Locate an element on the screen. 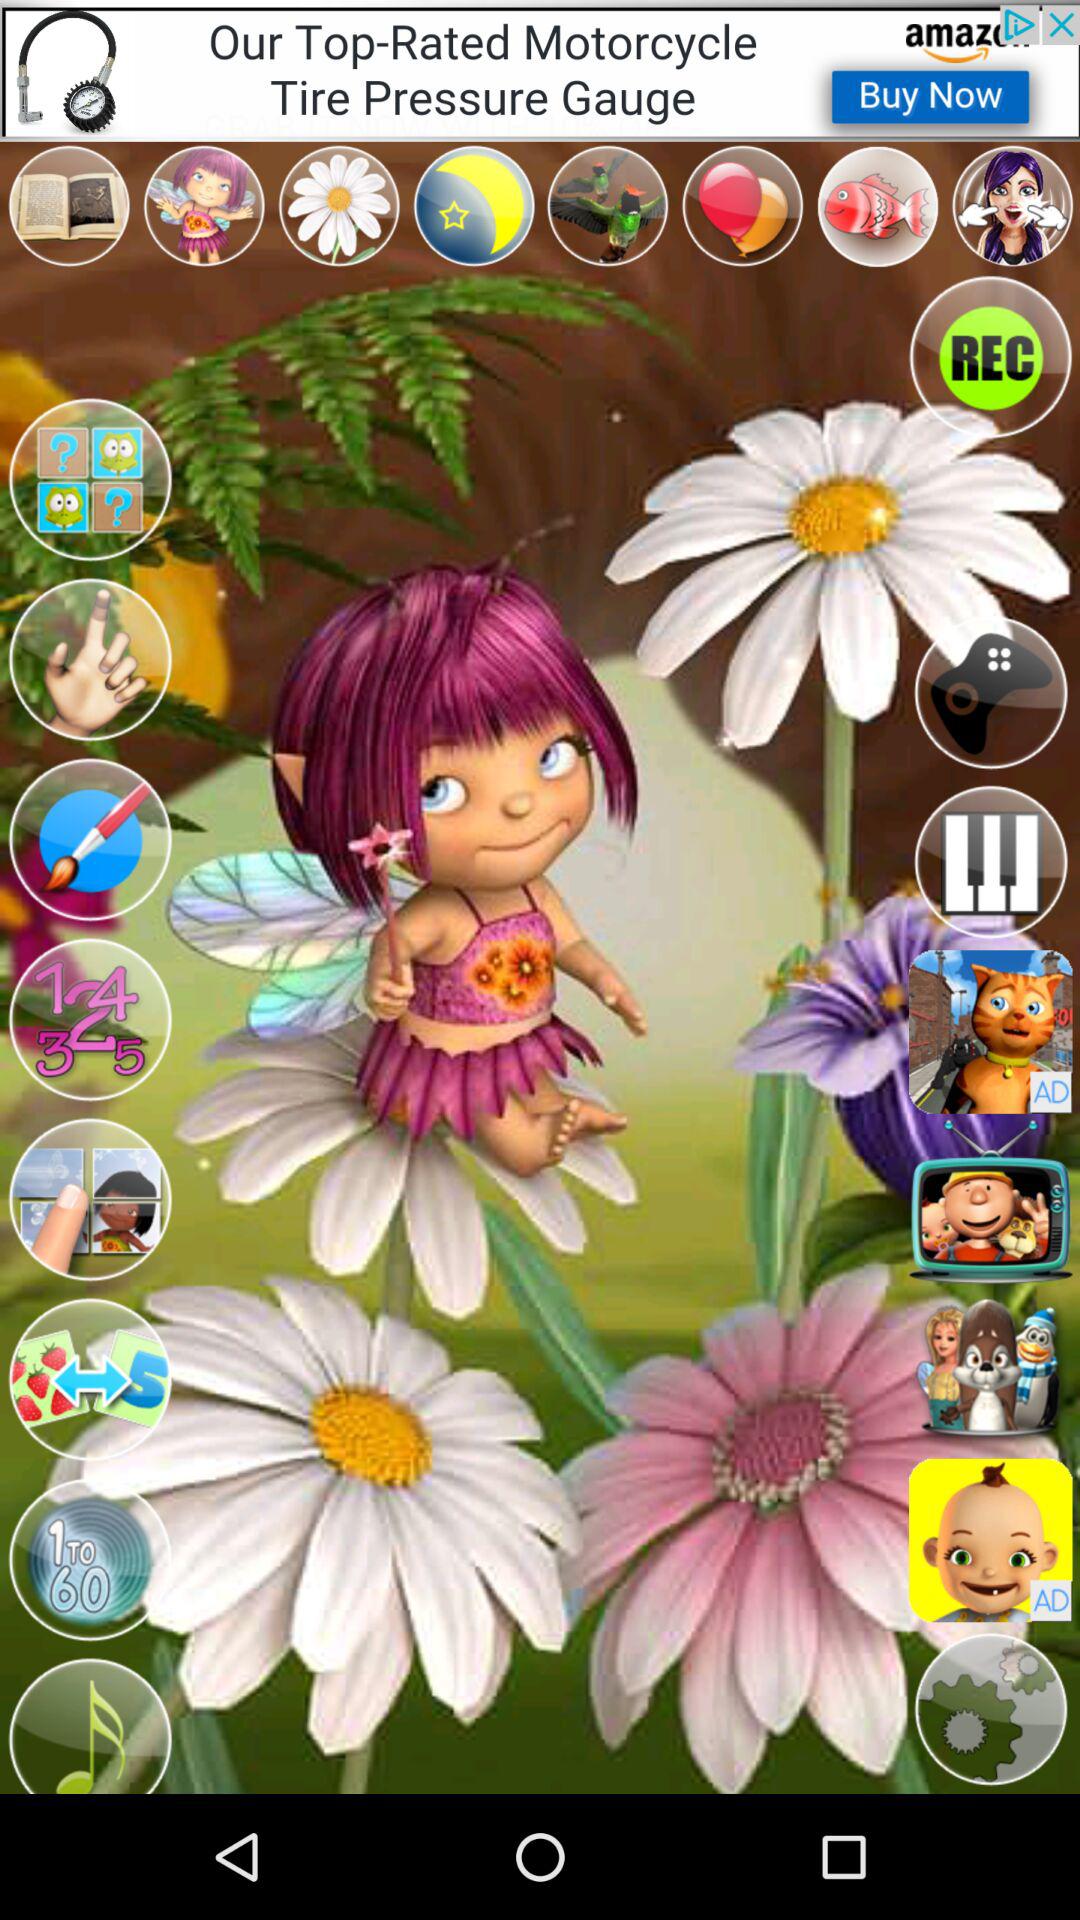 The image size is (1080, 1920). open advertisement is located at coordinates (990, 1540).